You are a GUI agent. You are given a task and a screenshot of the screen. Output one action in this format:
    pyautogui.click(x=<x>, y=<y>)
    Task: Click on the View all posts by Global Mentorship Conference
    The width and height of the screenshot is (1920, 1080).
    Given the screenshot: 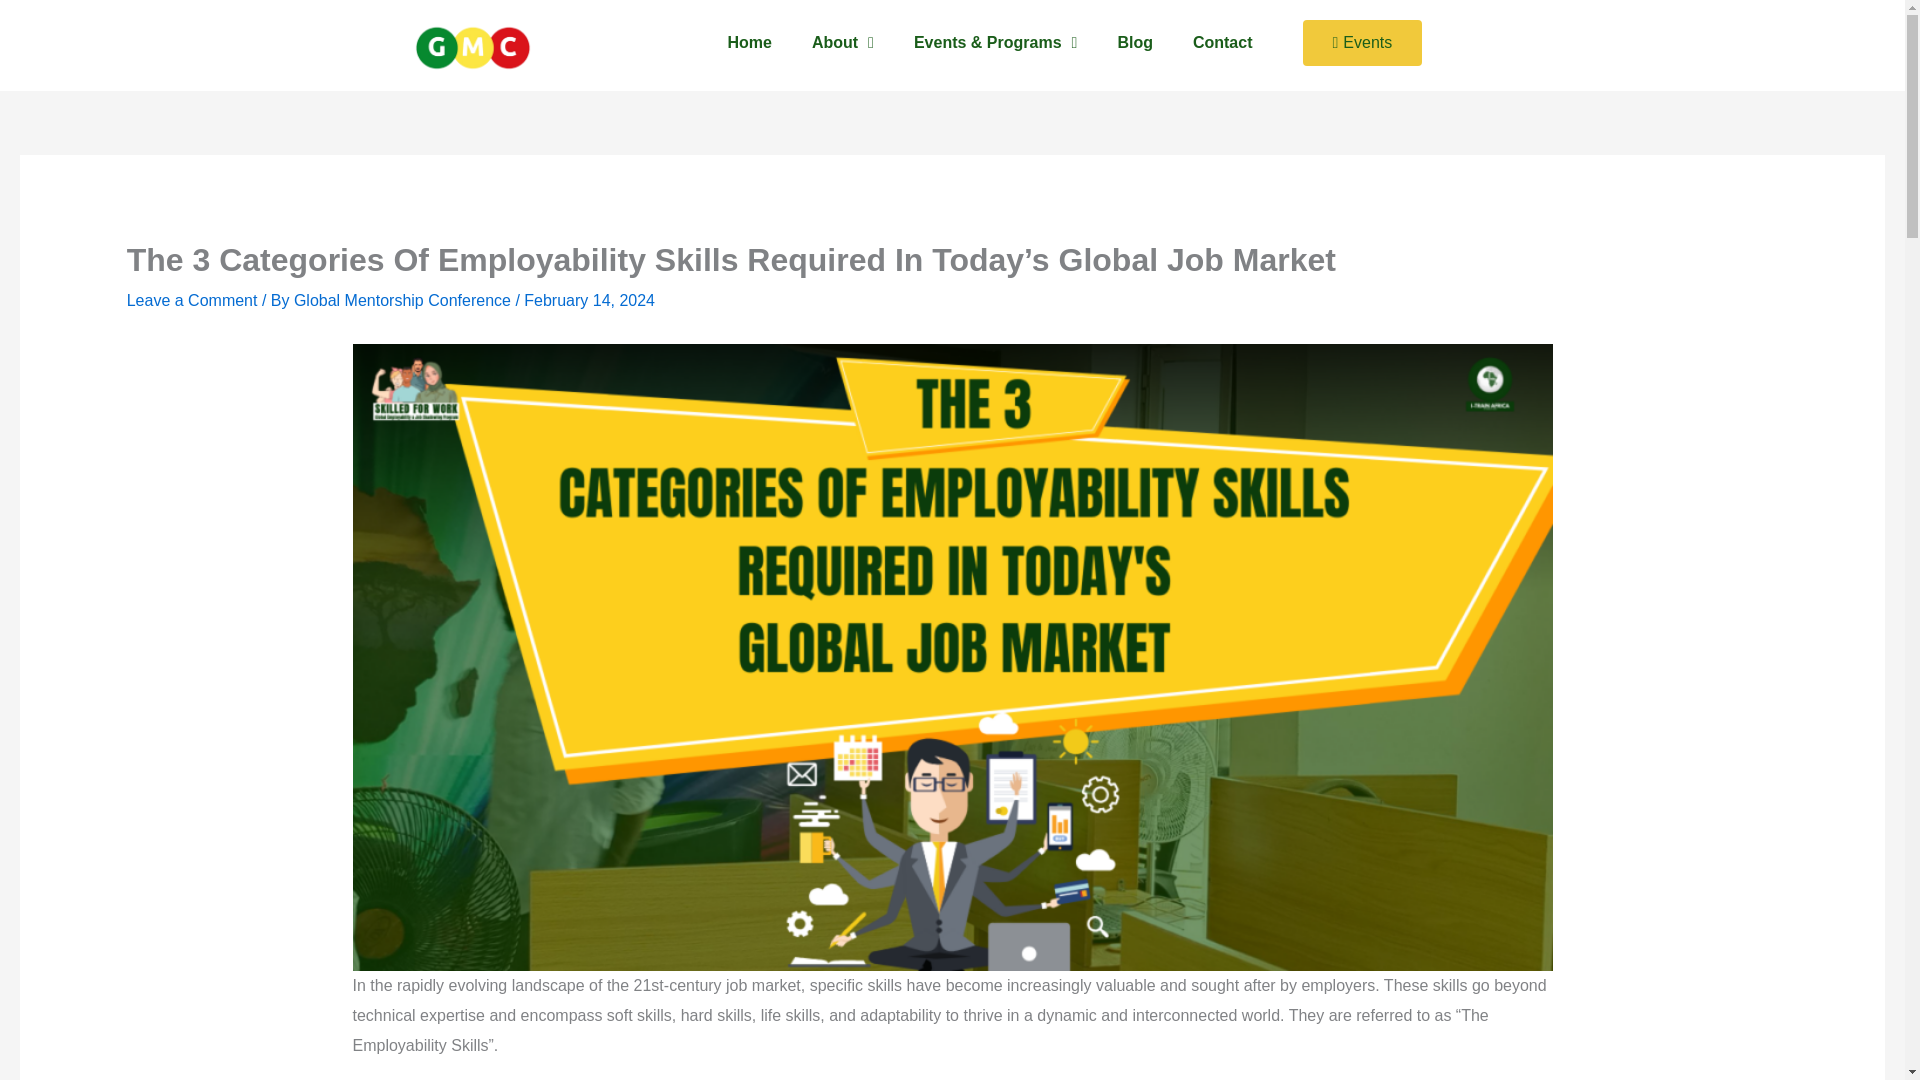 What is the action you would take?
    pyautogui.click(x=404, y=300)
    